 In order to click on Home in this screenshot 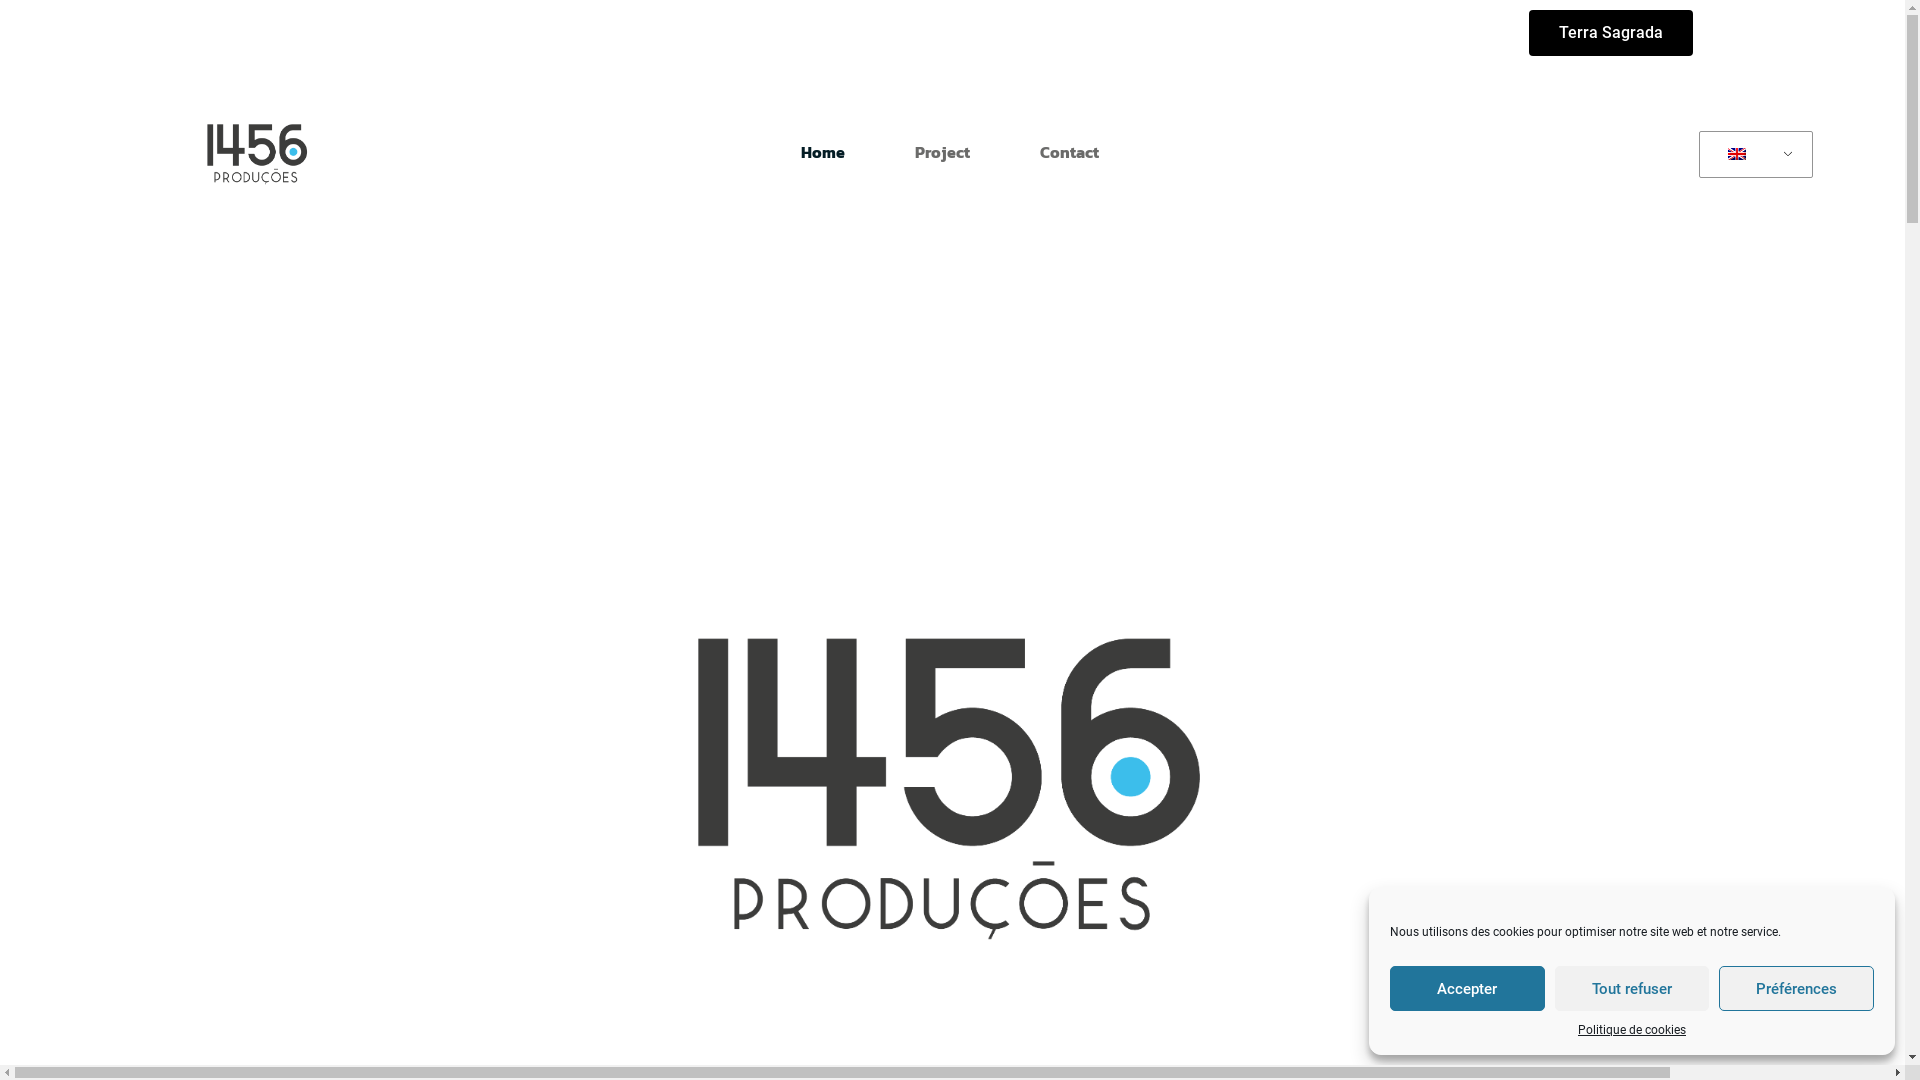, I will do `click(823, 152)`.